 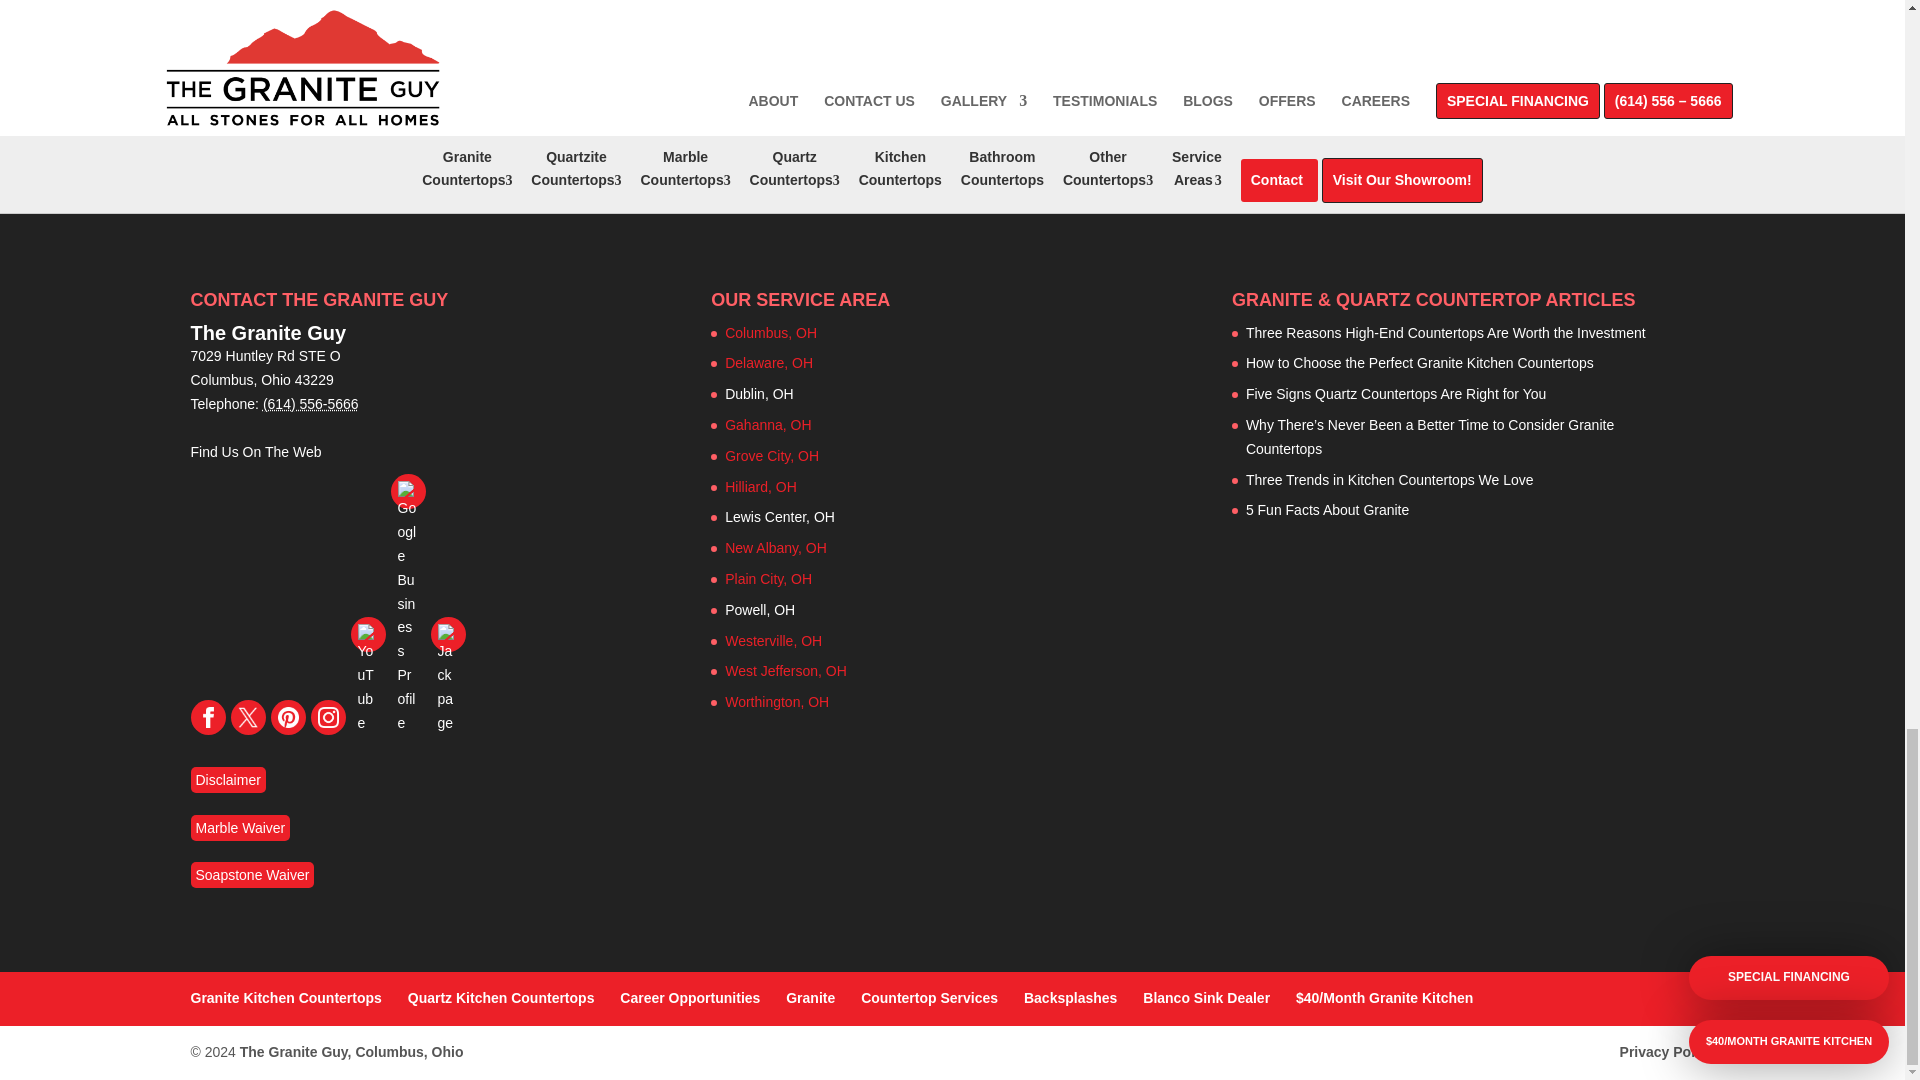 What do you see at coordinates (406, 491) in the screenshot?
I see `Google Business Profile` at bounding box center [406, 491].